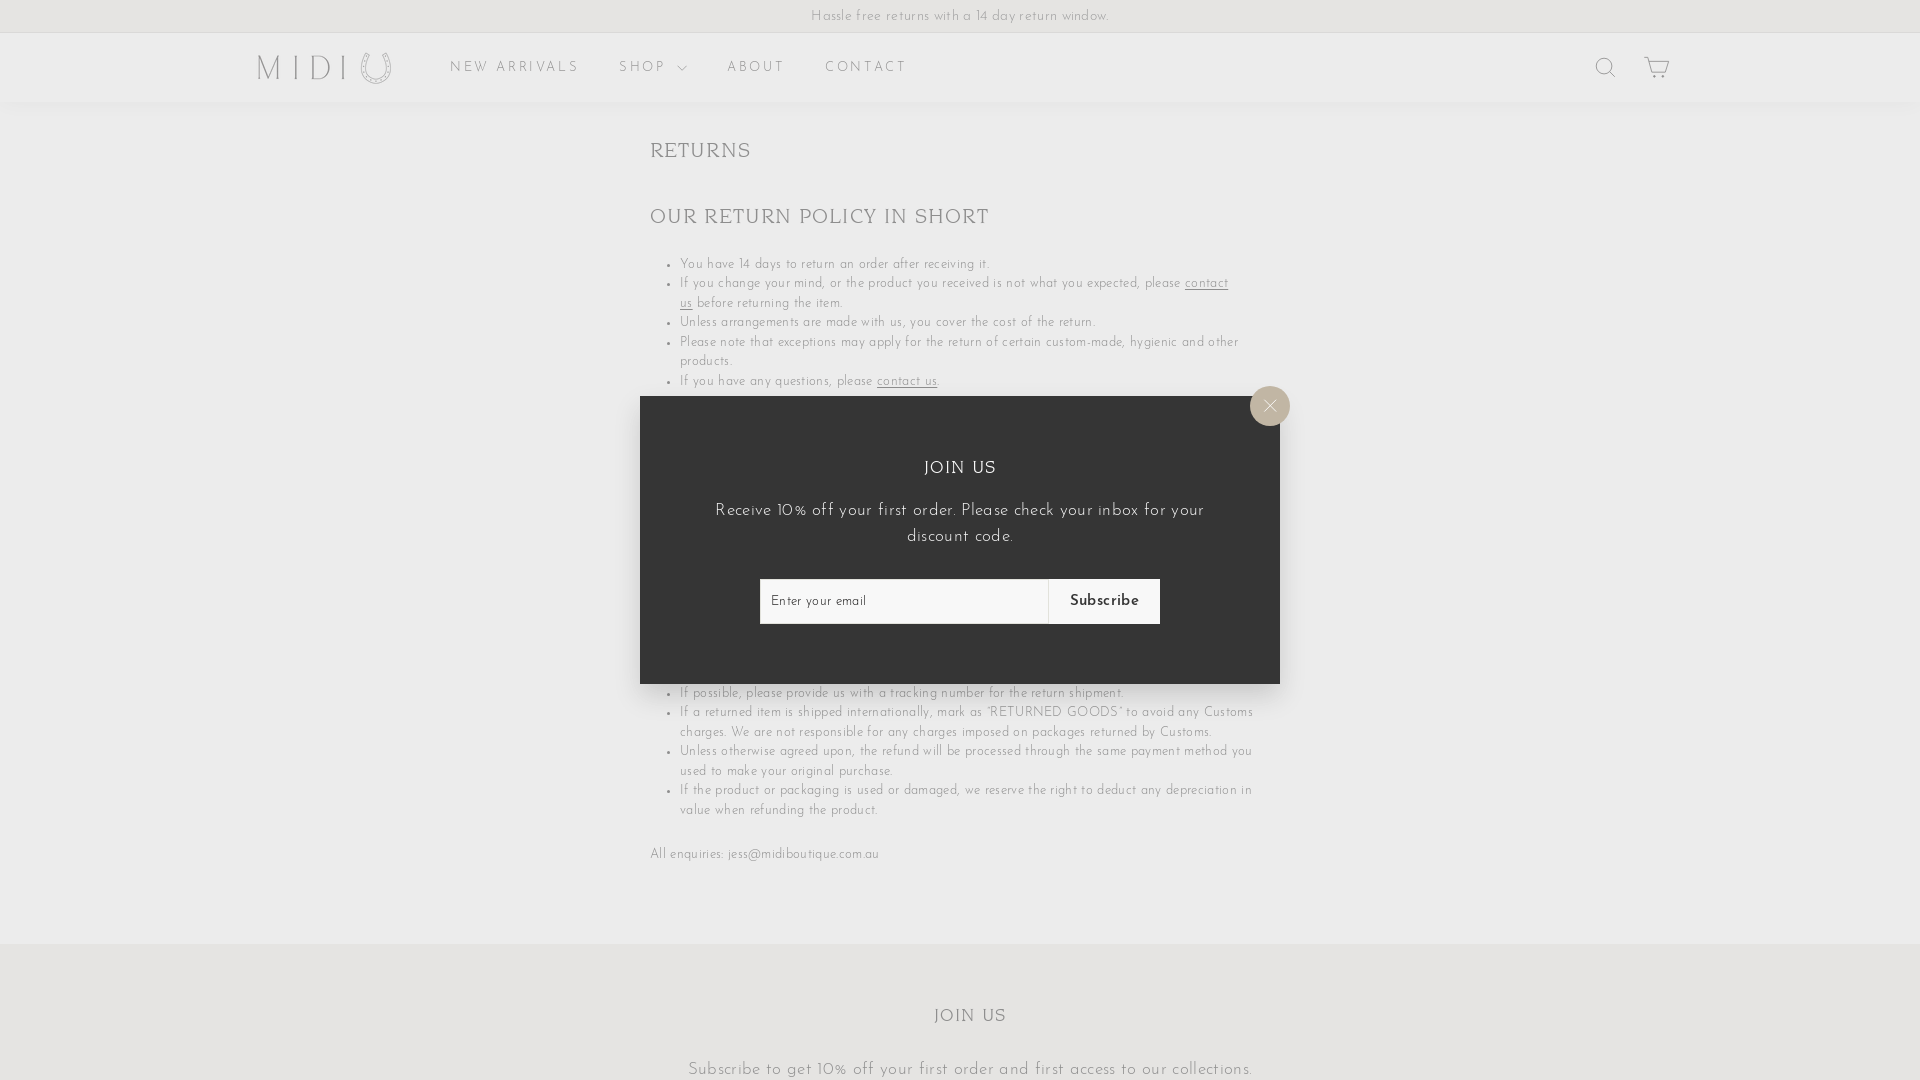  I want to click on CART, so click(1656, 68).